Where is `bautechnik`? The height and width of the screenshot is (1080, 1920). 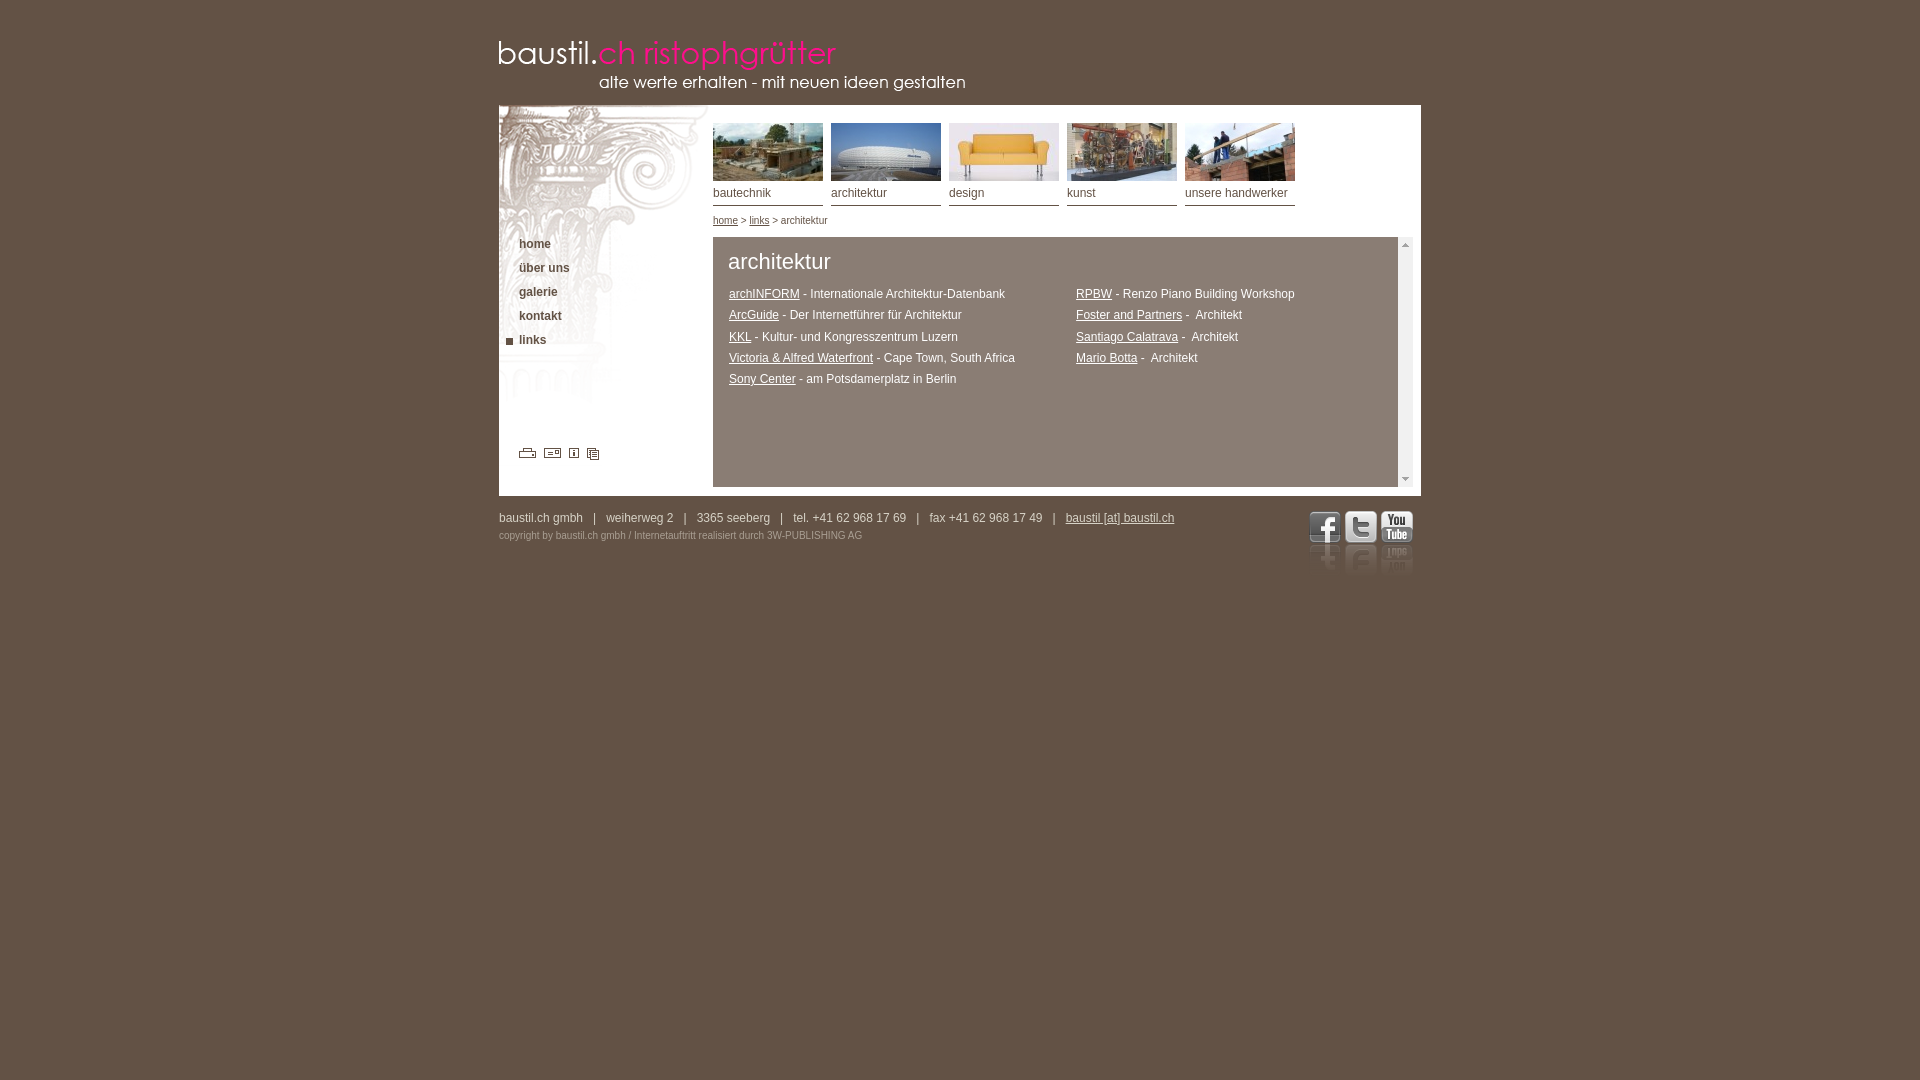
bautechnik is located at coordinates (768, 164).